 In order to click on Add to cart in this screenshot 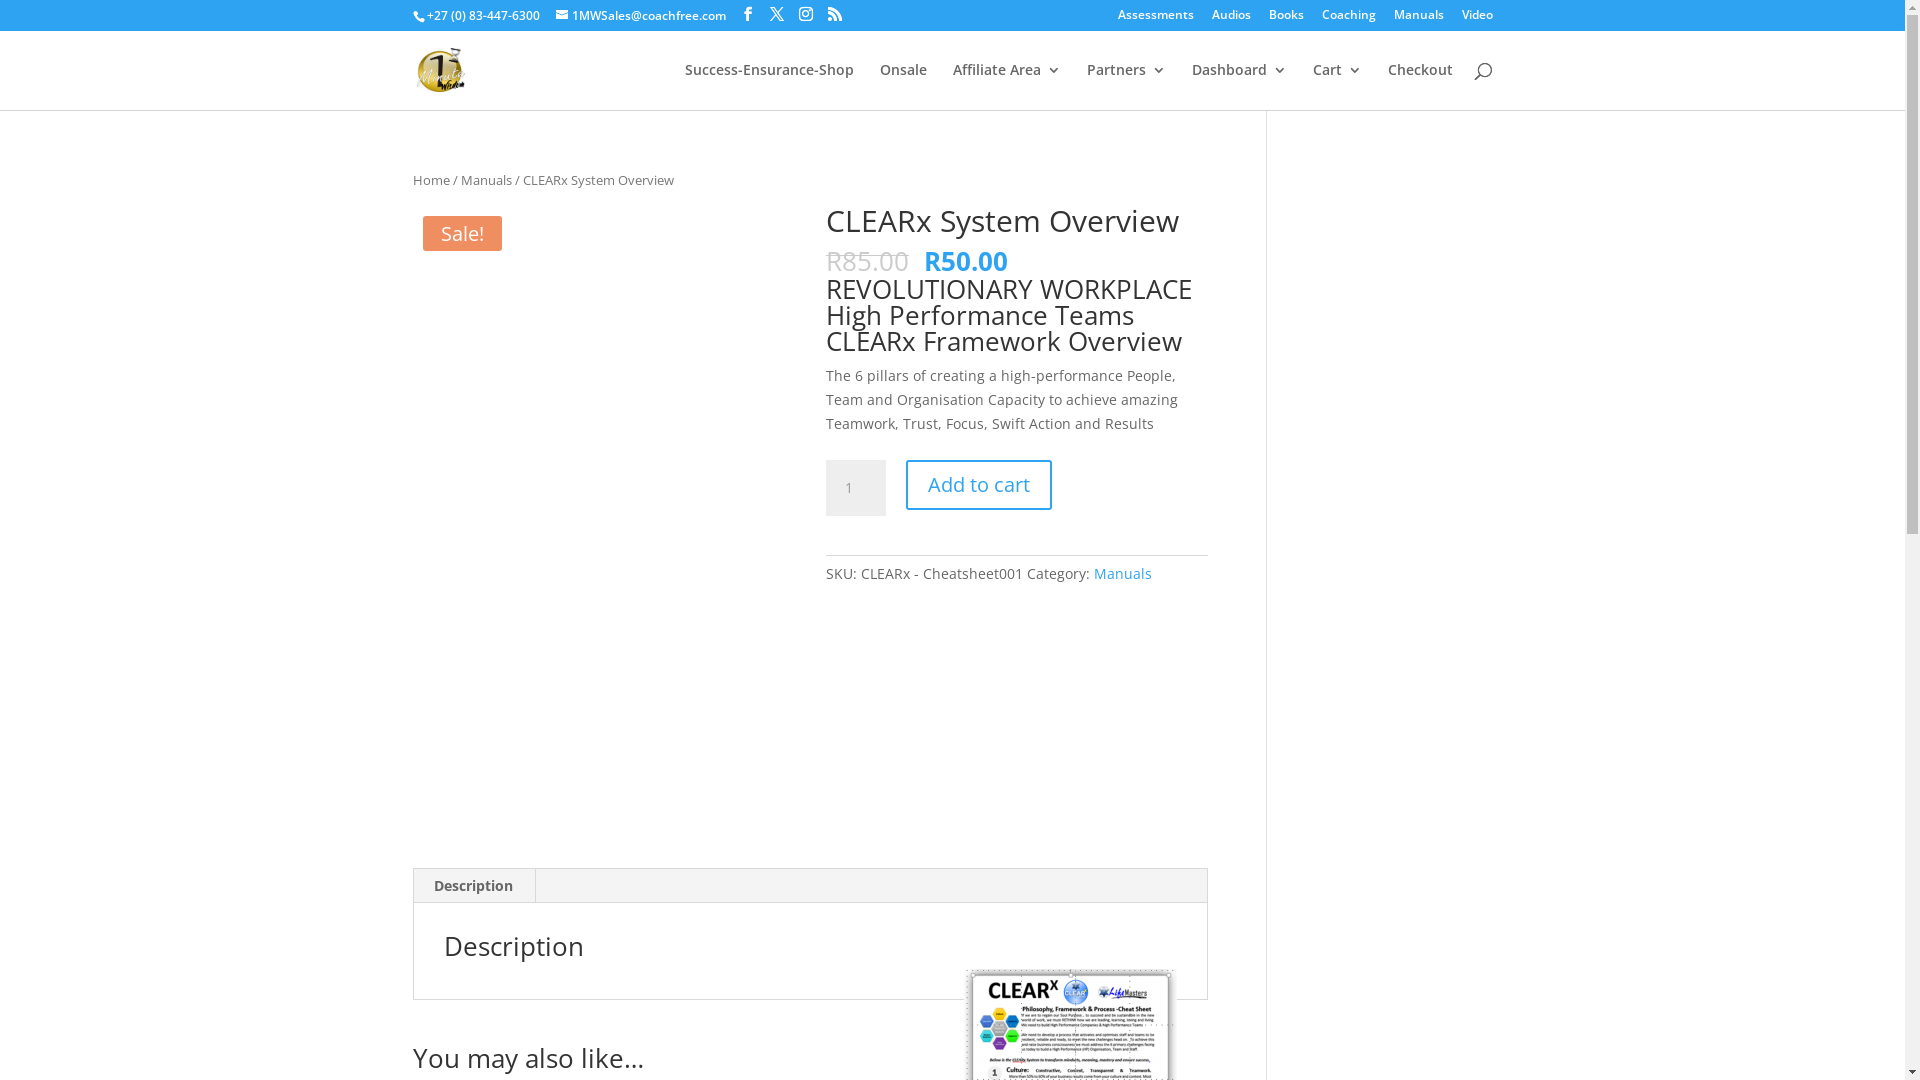, I will do `click(979, 485)`.